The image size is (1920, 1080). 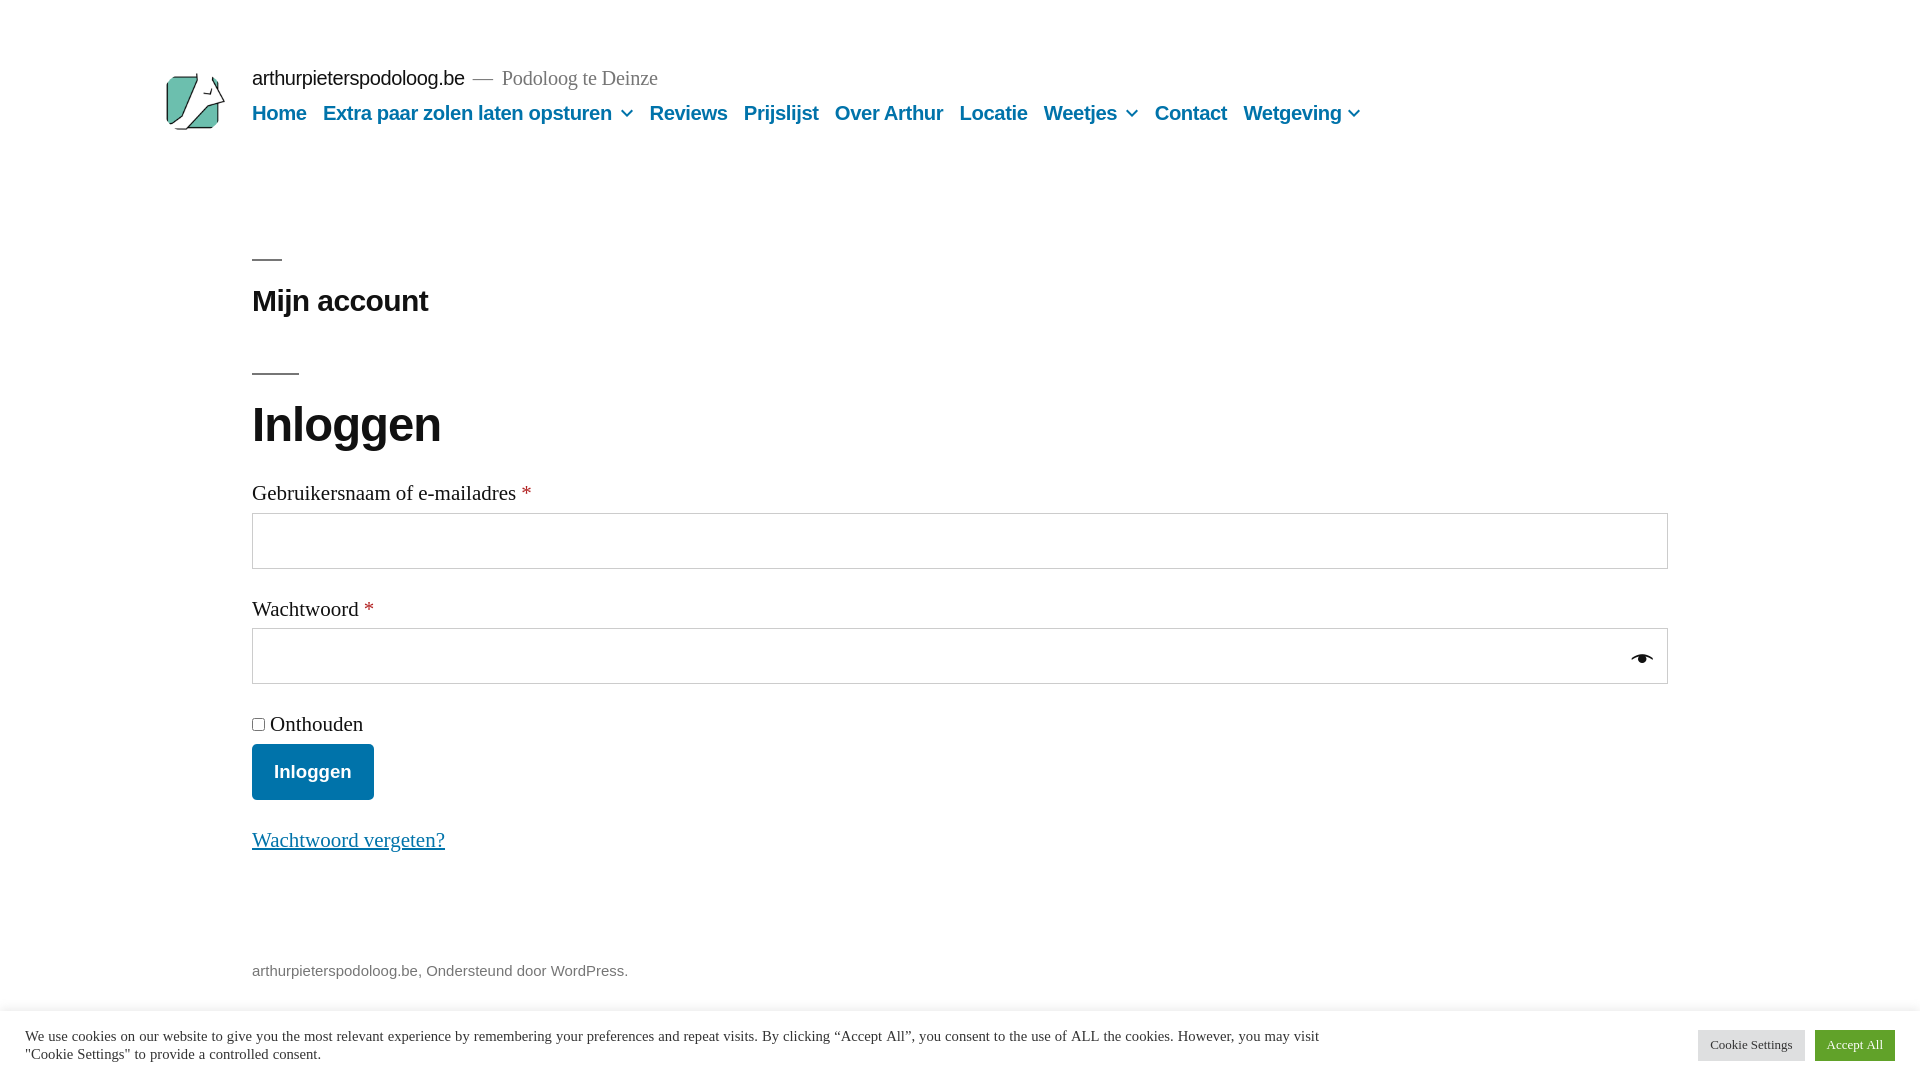 I want to click on Locatie, so click(x=994, y=113).